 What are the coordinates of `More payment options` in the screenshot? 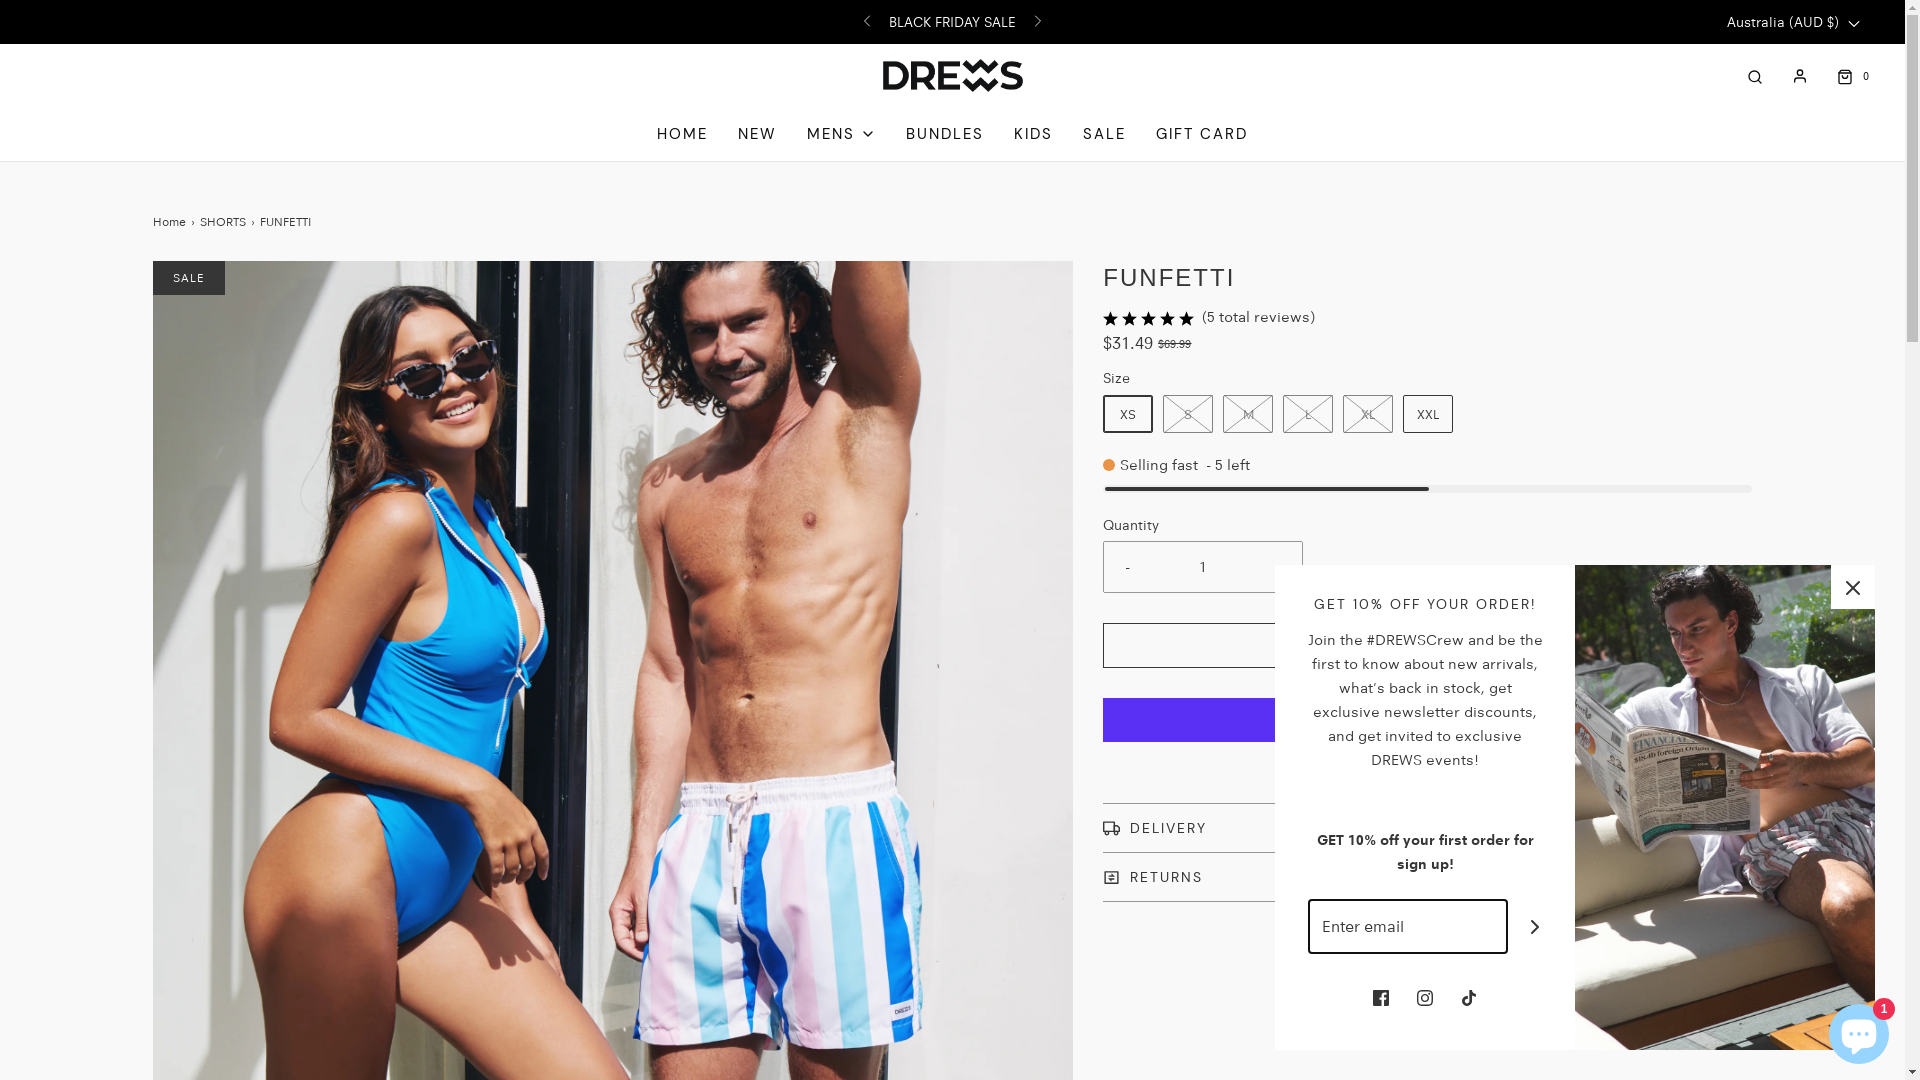 It's located at (1428, 770).